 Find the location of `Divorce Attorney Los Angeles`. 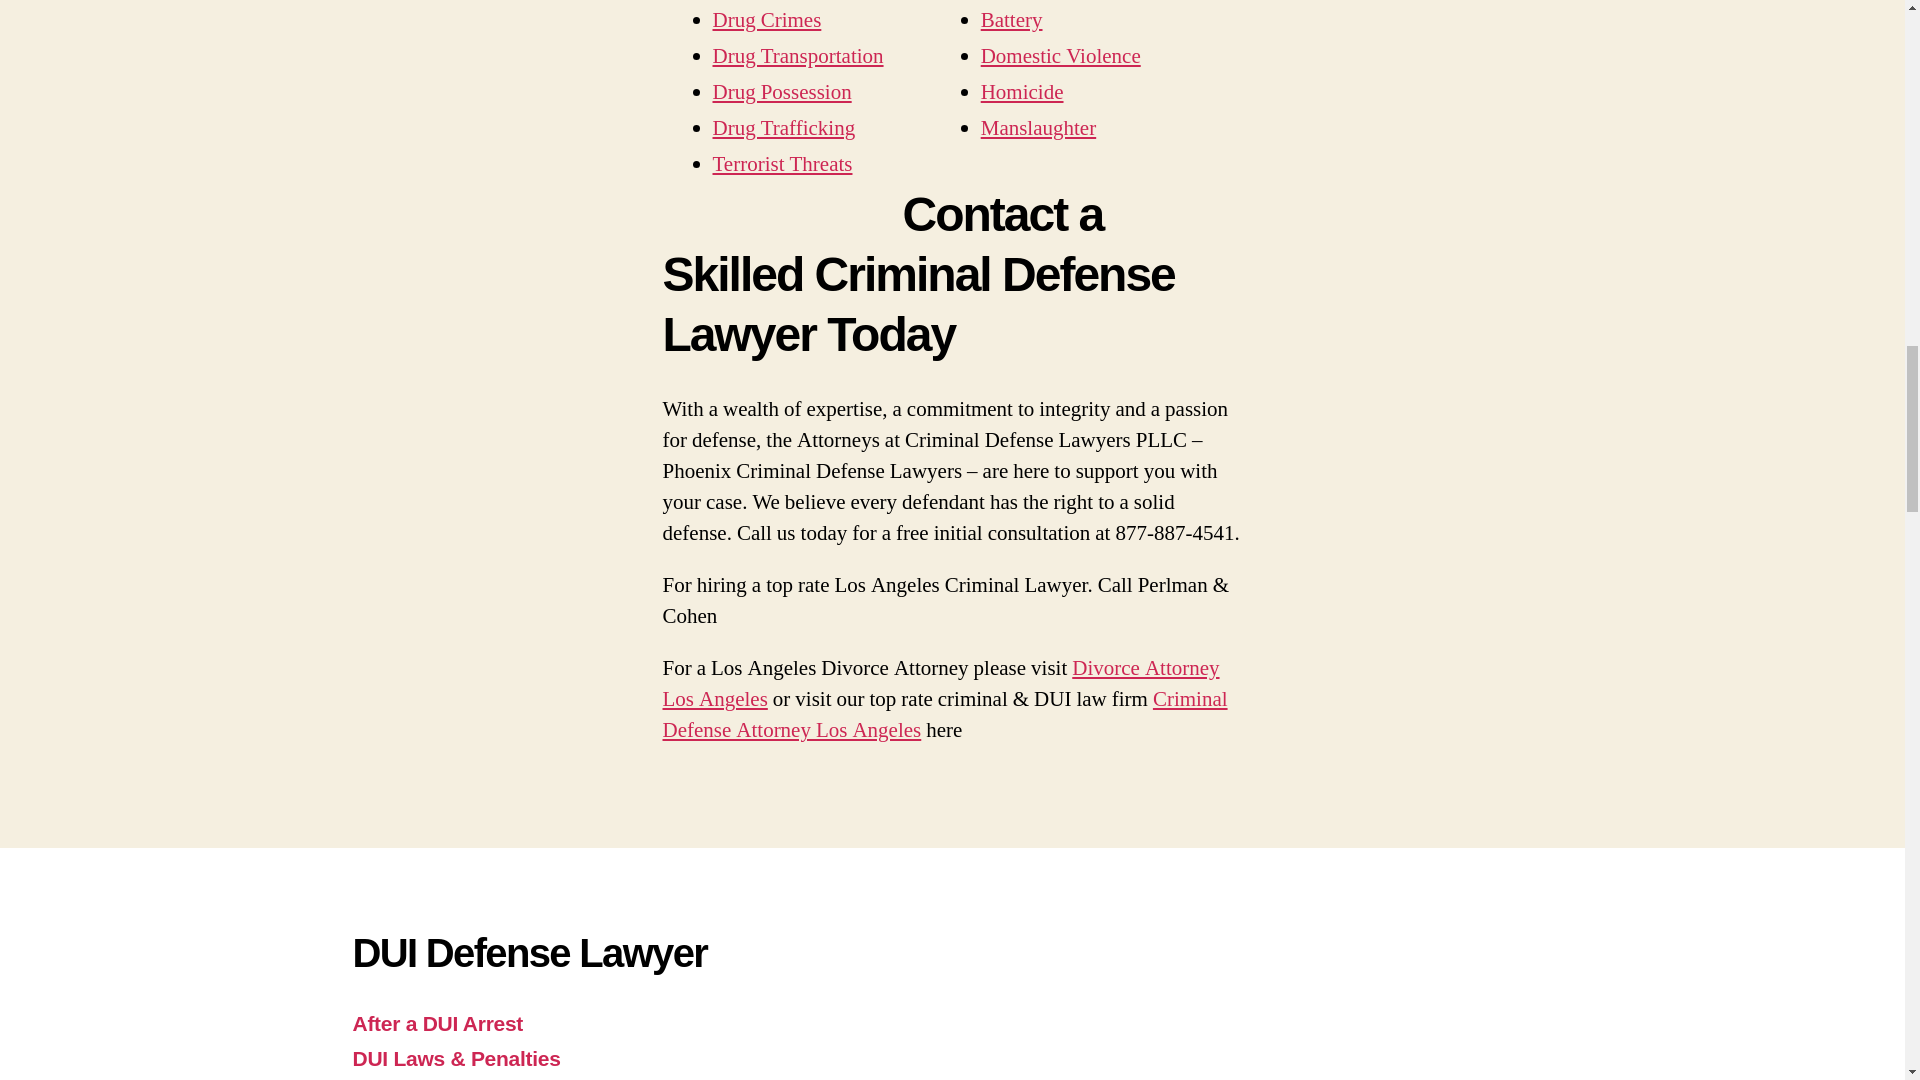

Divorce Attorney Los Angeles is located at coordinates (940, 683).